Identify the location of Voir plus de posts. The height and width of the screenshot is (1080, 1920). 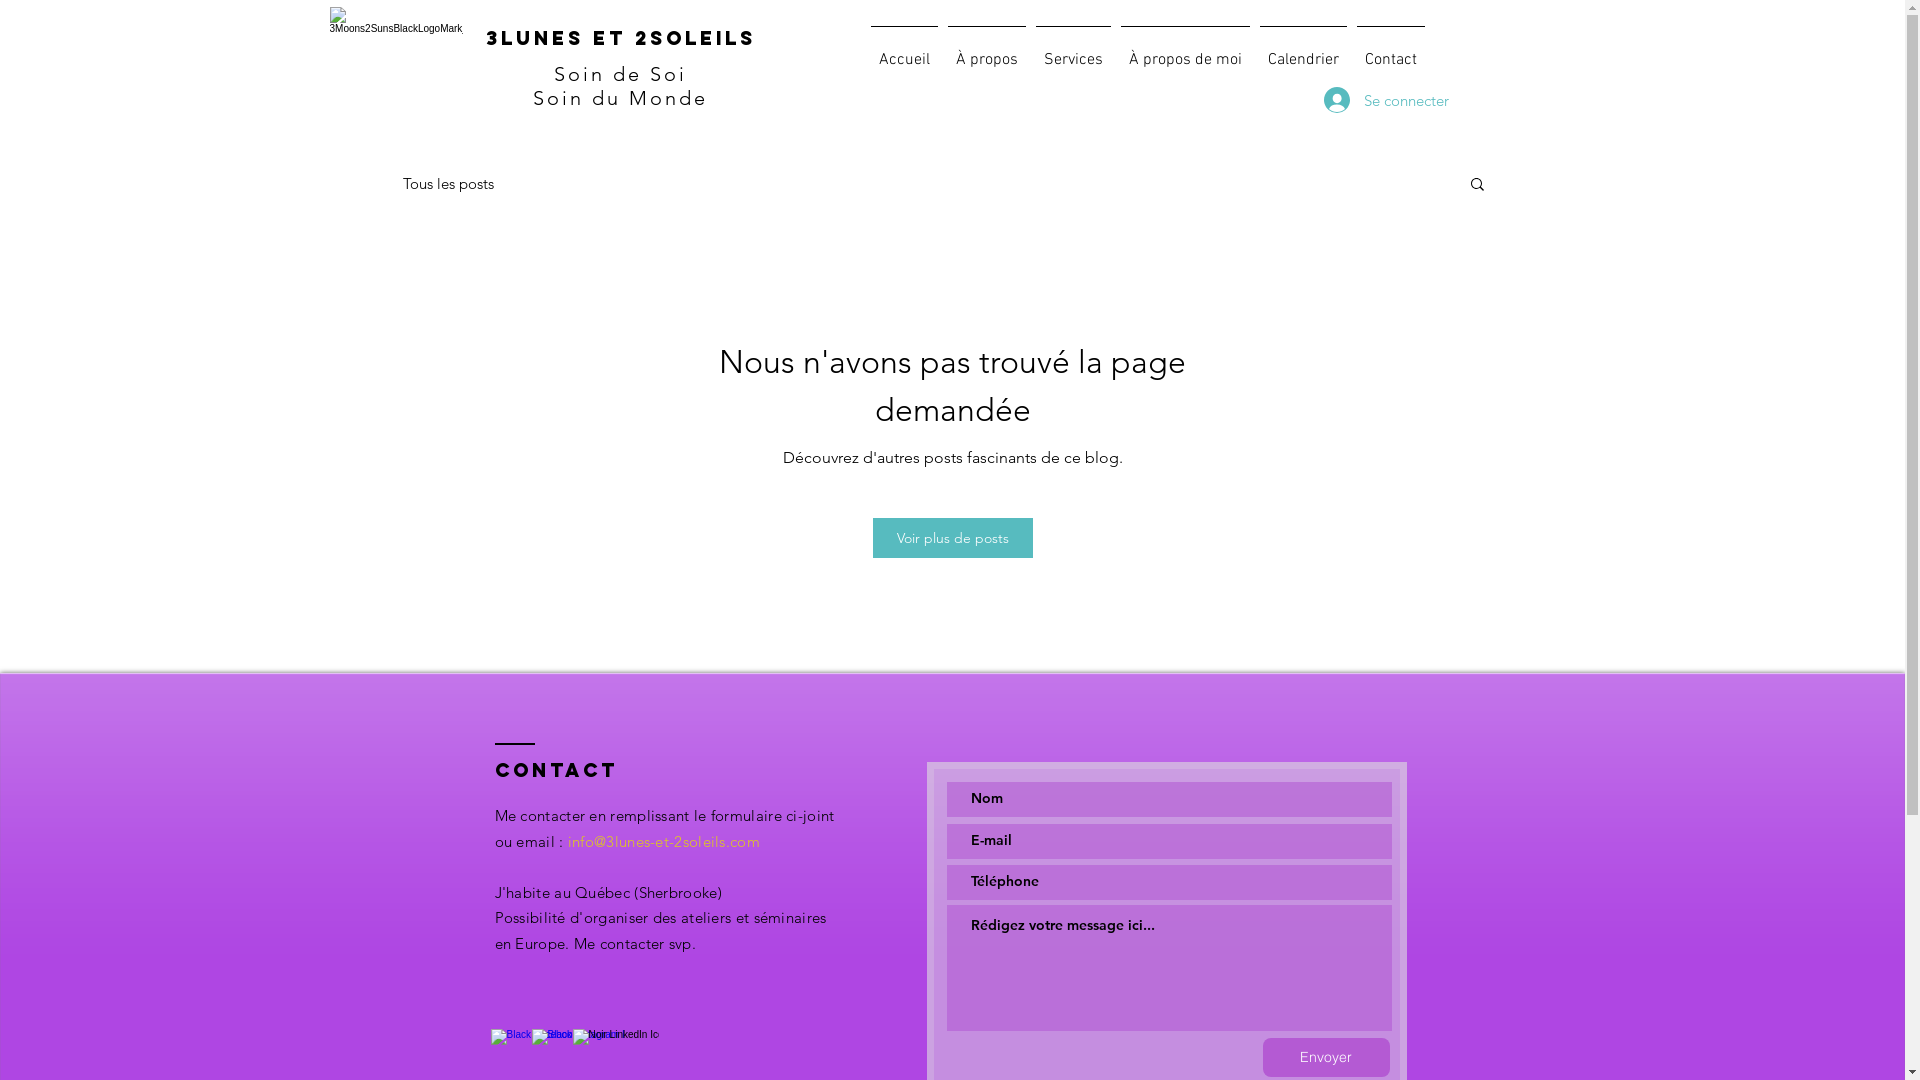
(952, 538).